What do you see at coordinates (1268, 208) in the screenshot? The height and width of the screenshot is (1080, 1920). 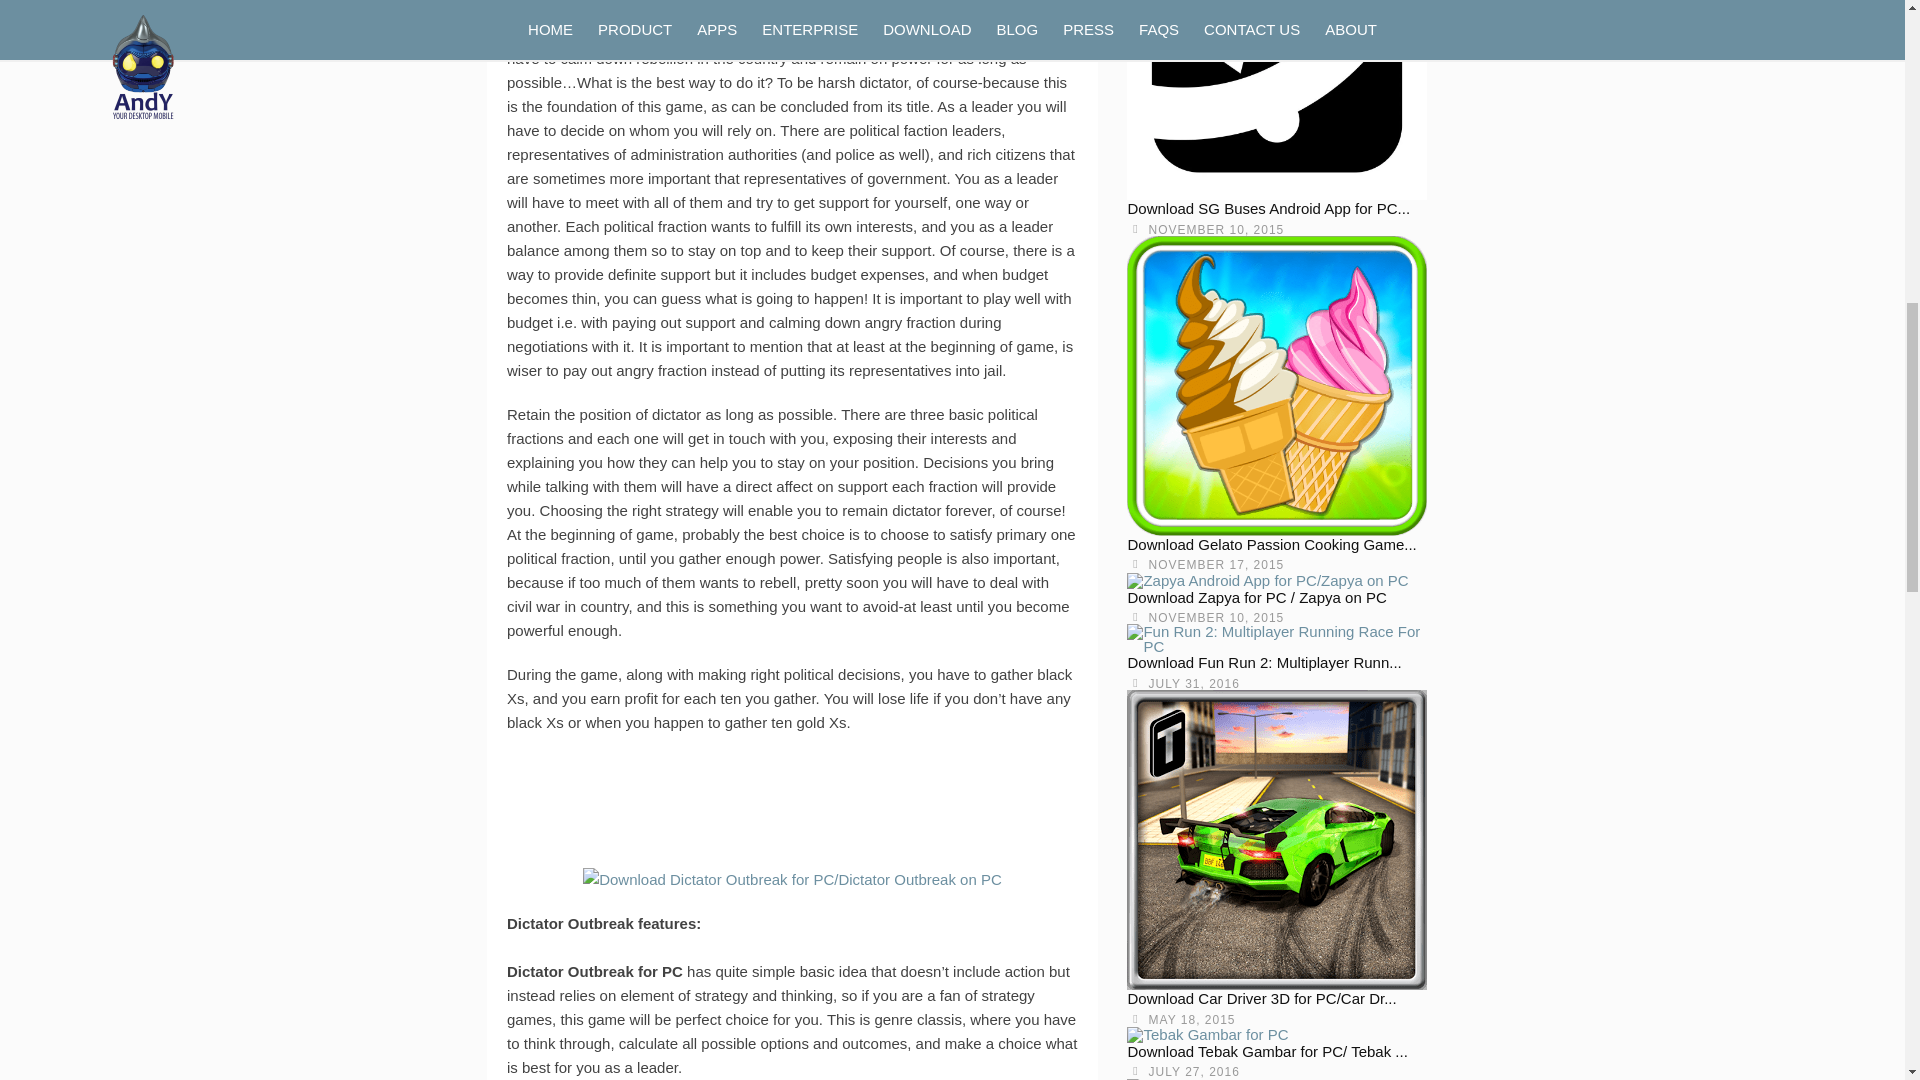 I see `Download SG Buses Android App for PC...` at bounding box center [1268, 208].